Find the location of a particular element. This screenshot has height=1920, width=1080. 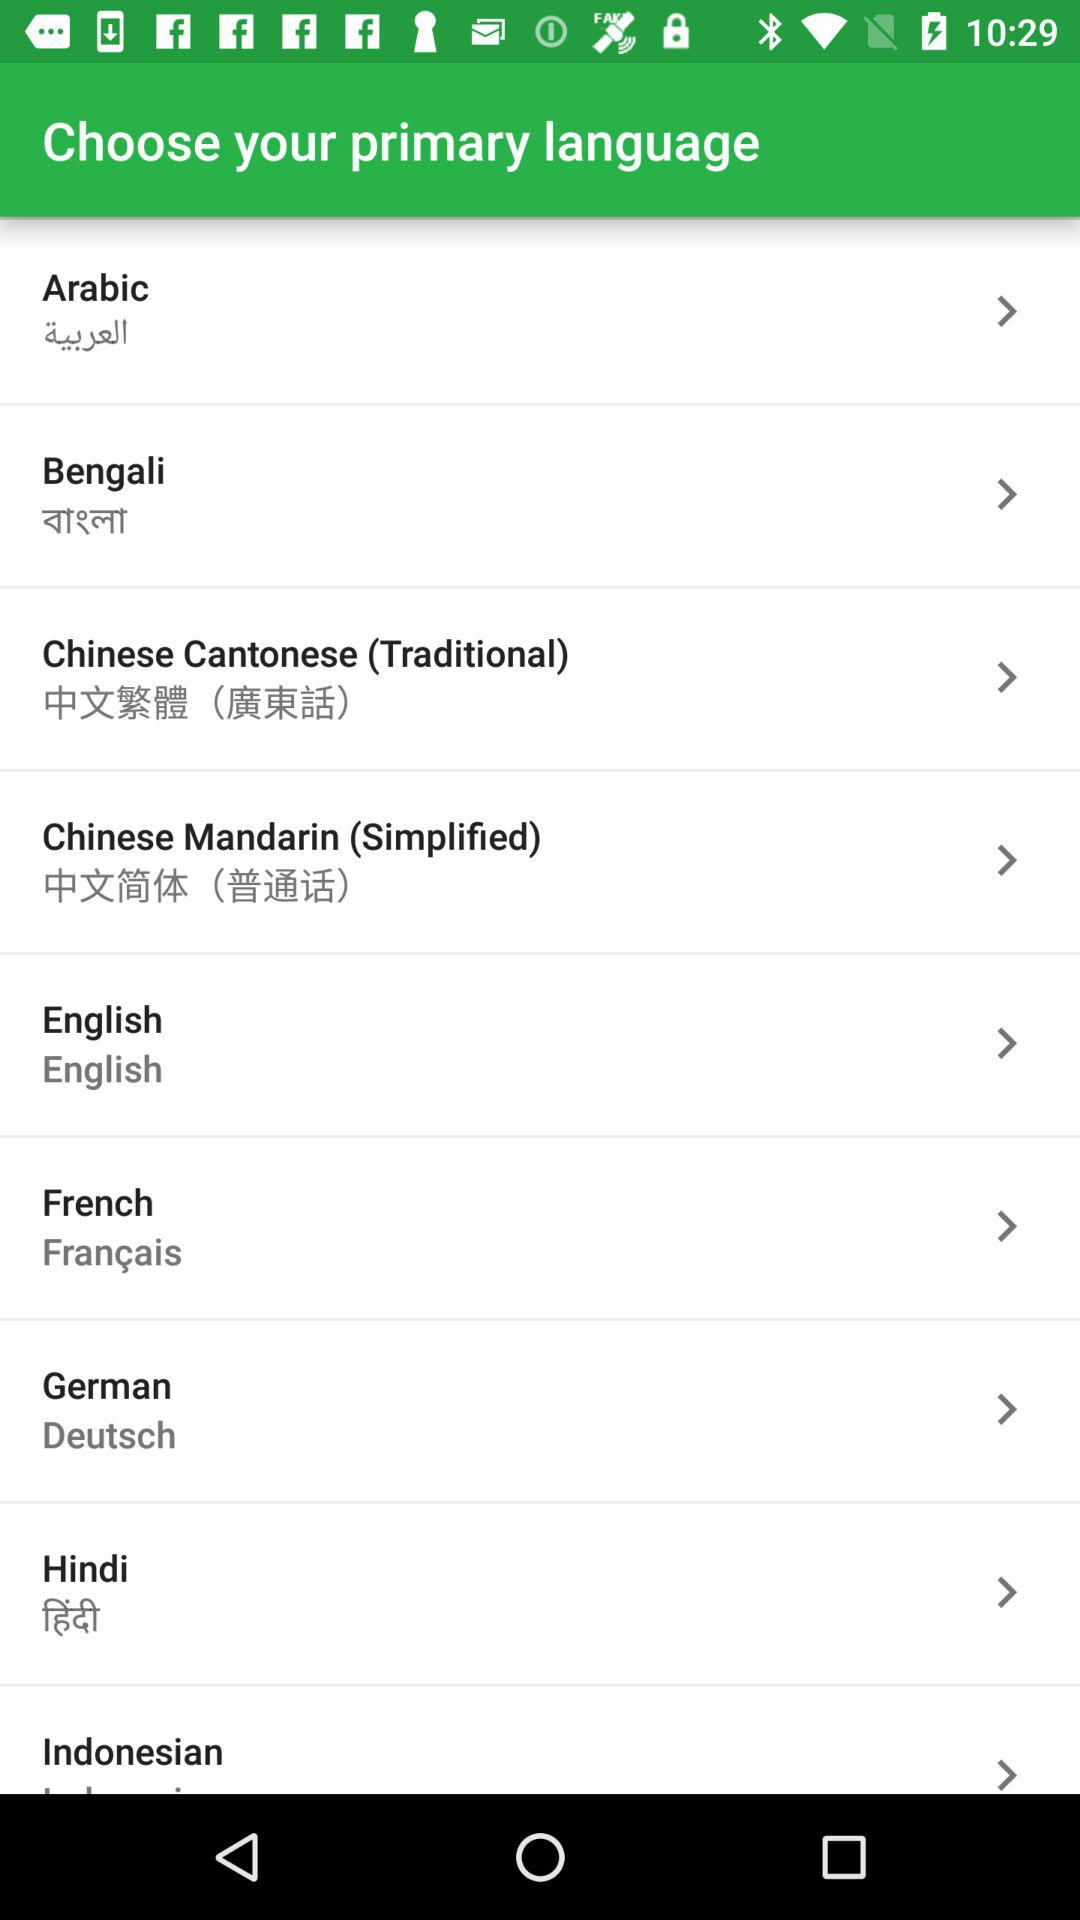

go next option is located at coordinates (1017, 1748).